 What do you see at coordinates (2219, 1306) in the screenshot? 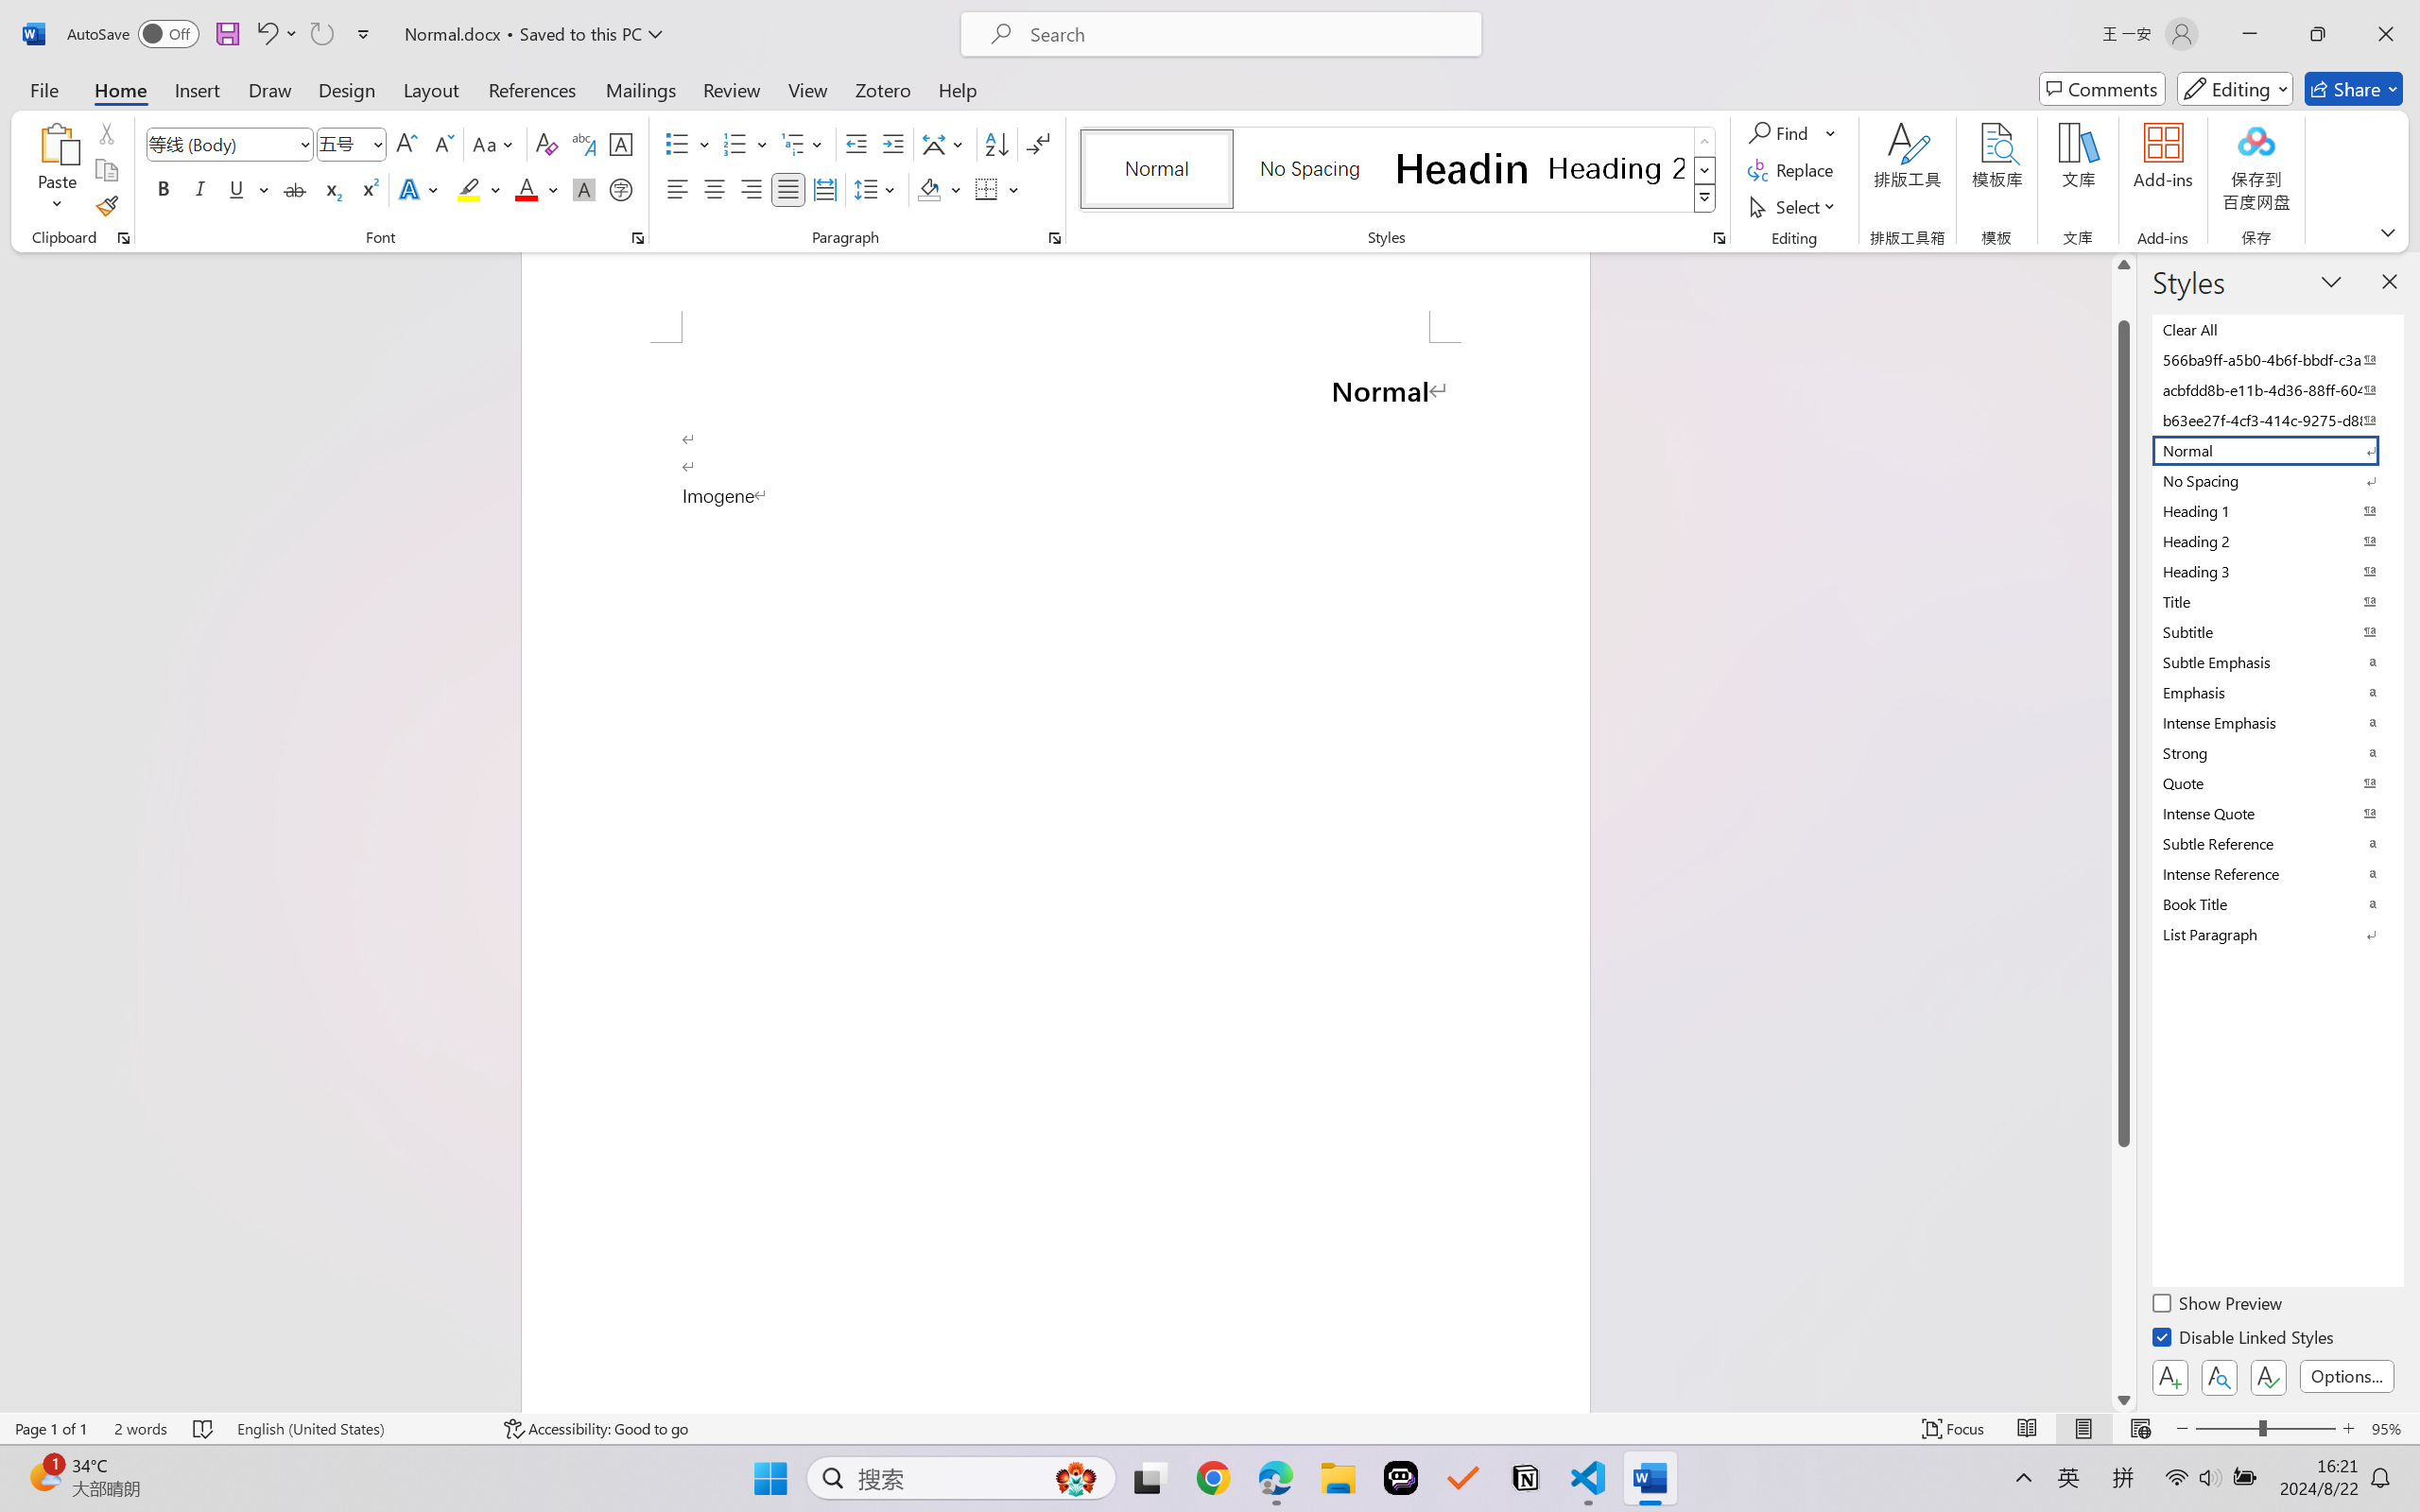
I see `Show Preview` at bounding box center [2219, 1306].